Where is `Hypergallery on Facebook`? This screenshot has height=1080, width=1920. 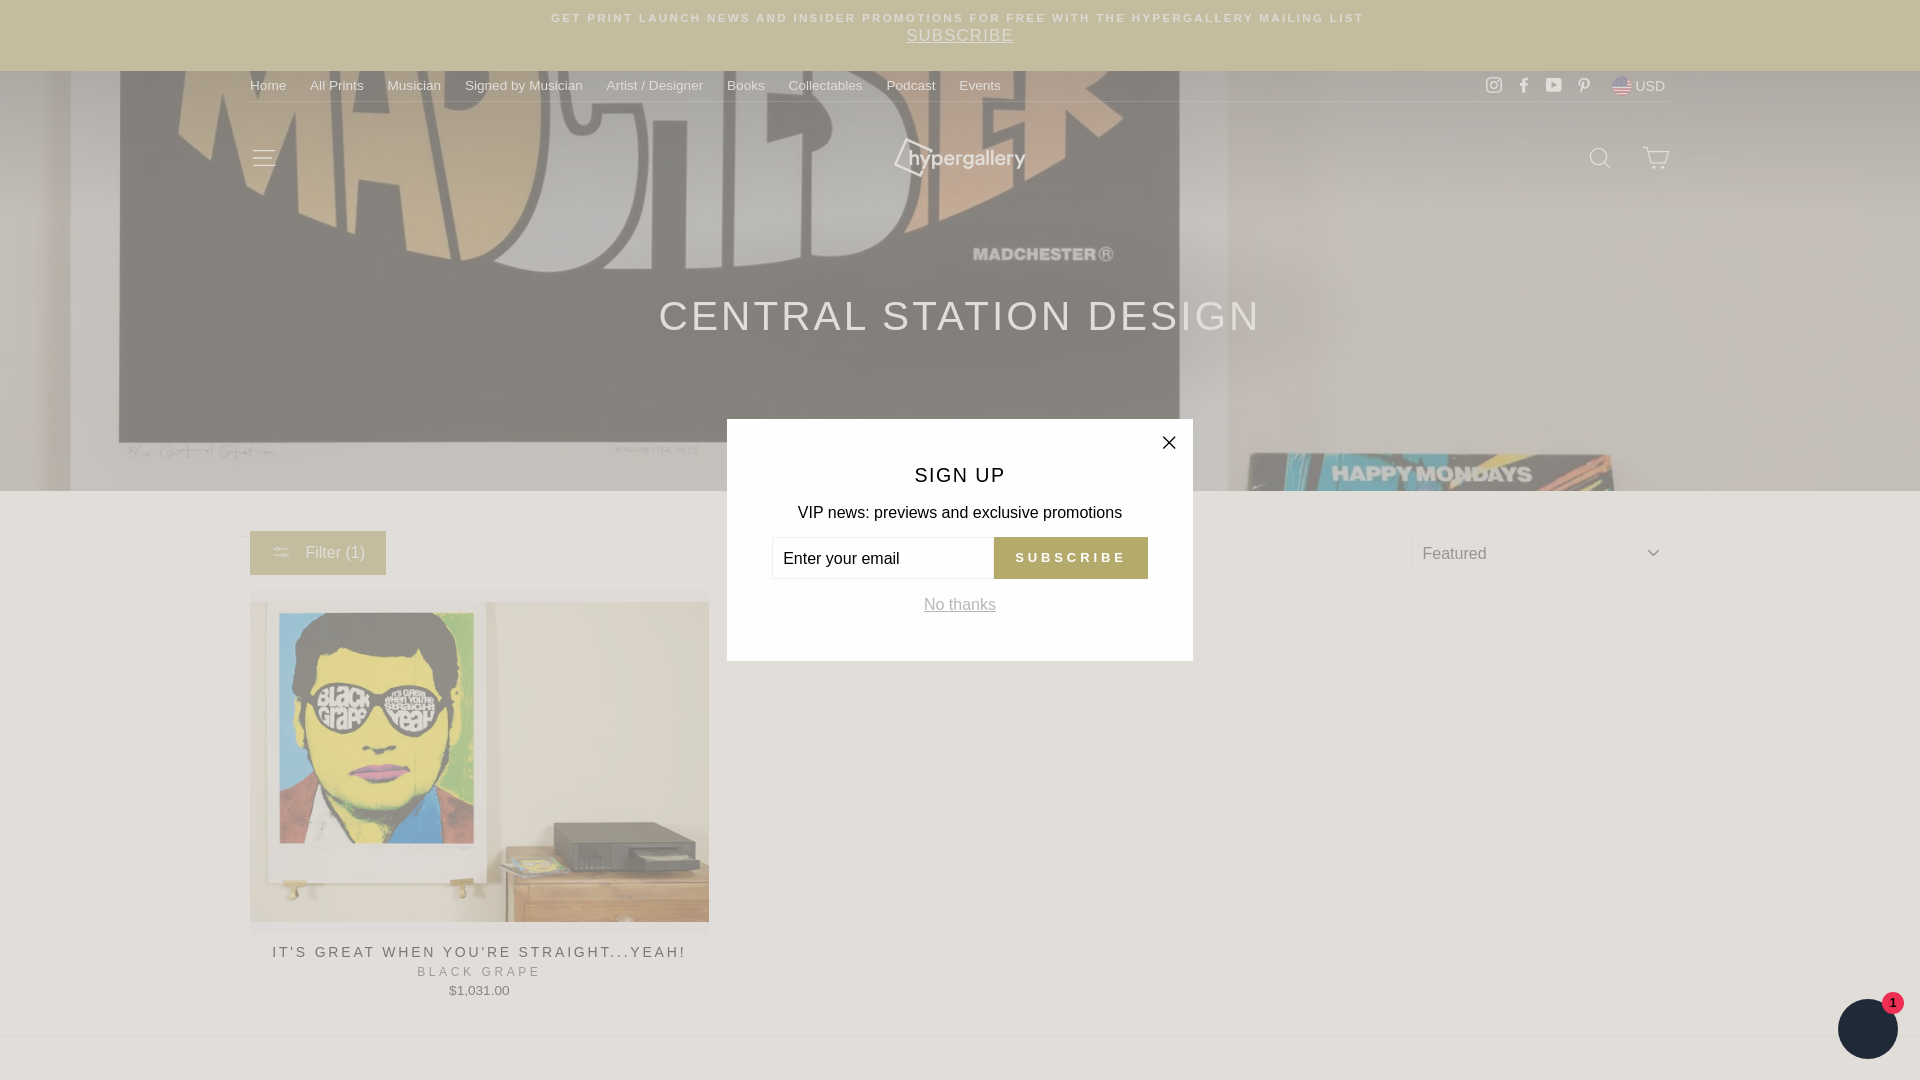 Hypergallery on Facebook is located at coordinates (1524, 86).